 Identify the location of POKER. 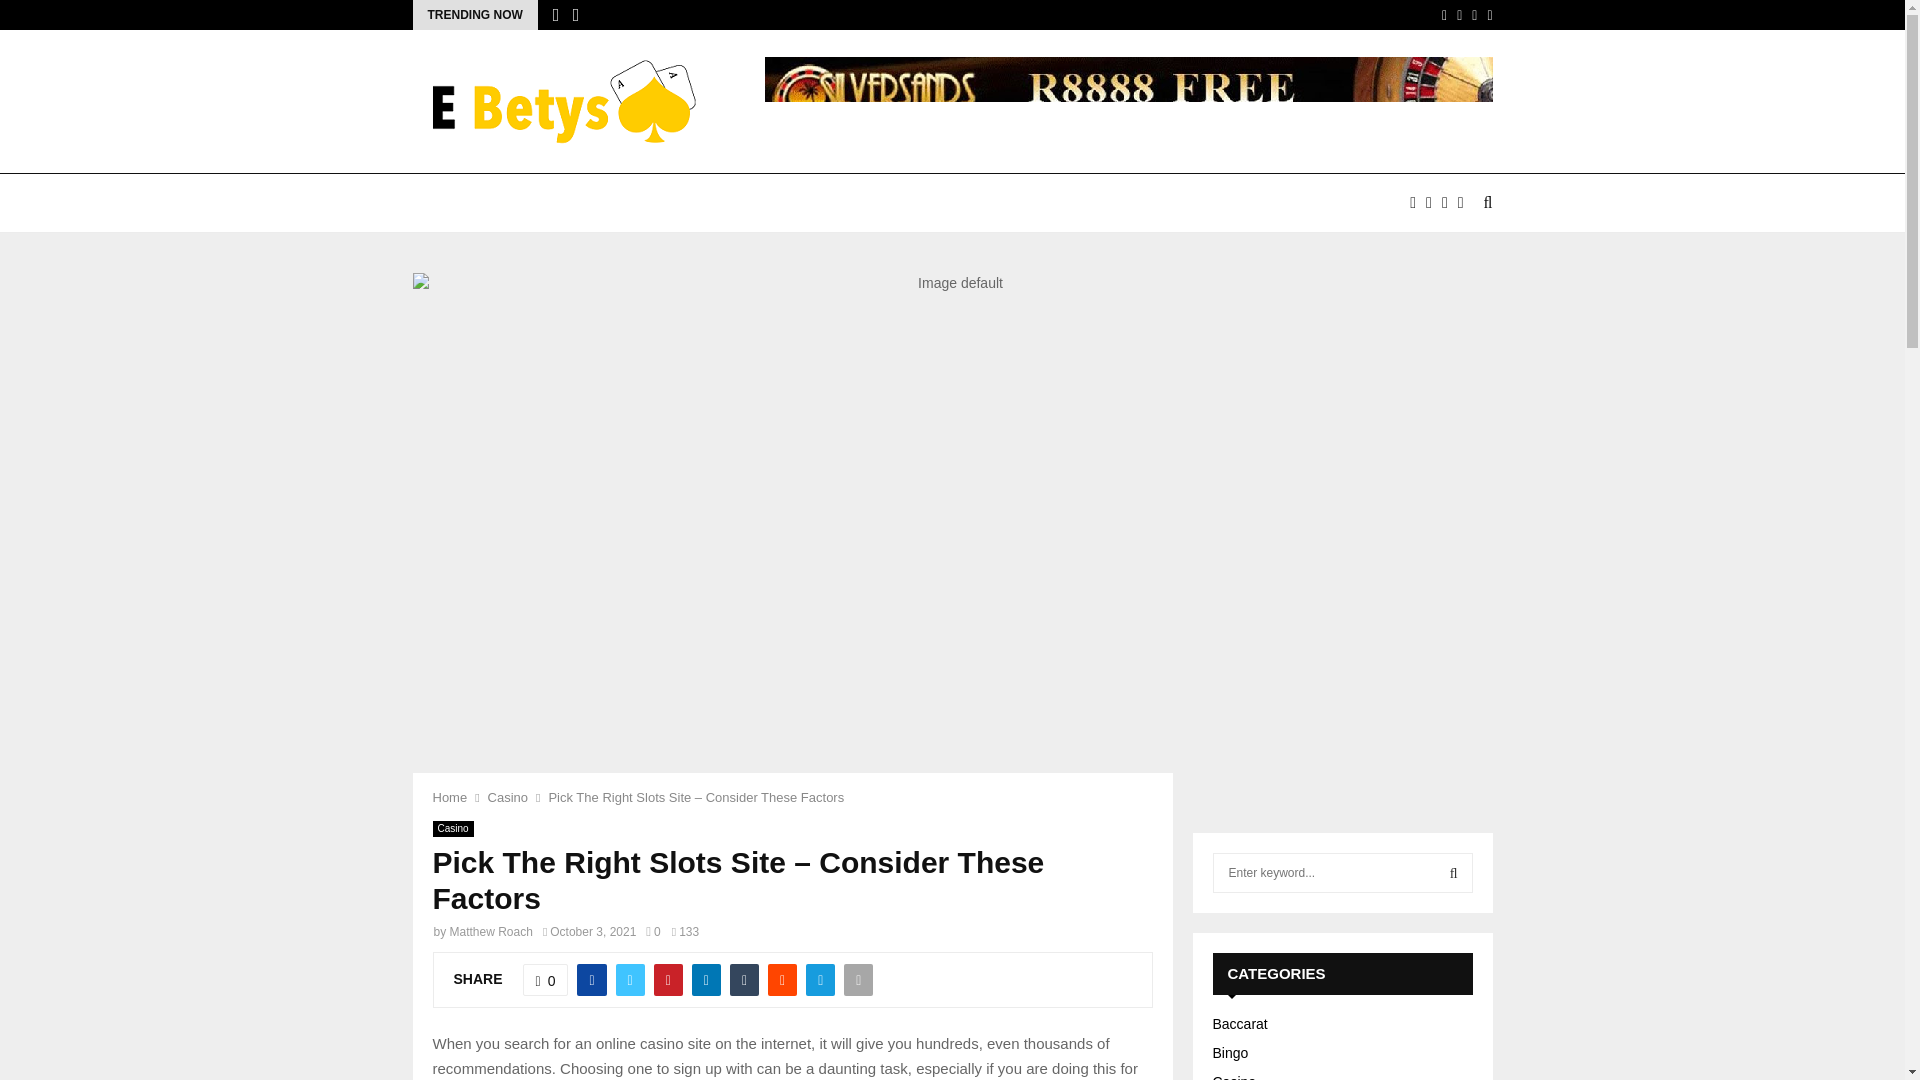
(659, 202).